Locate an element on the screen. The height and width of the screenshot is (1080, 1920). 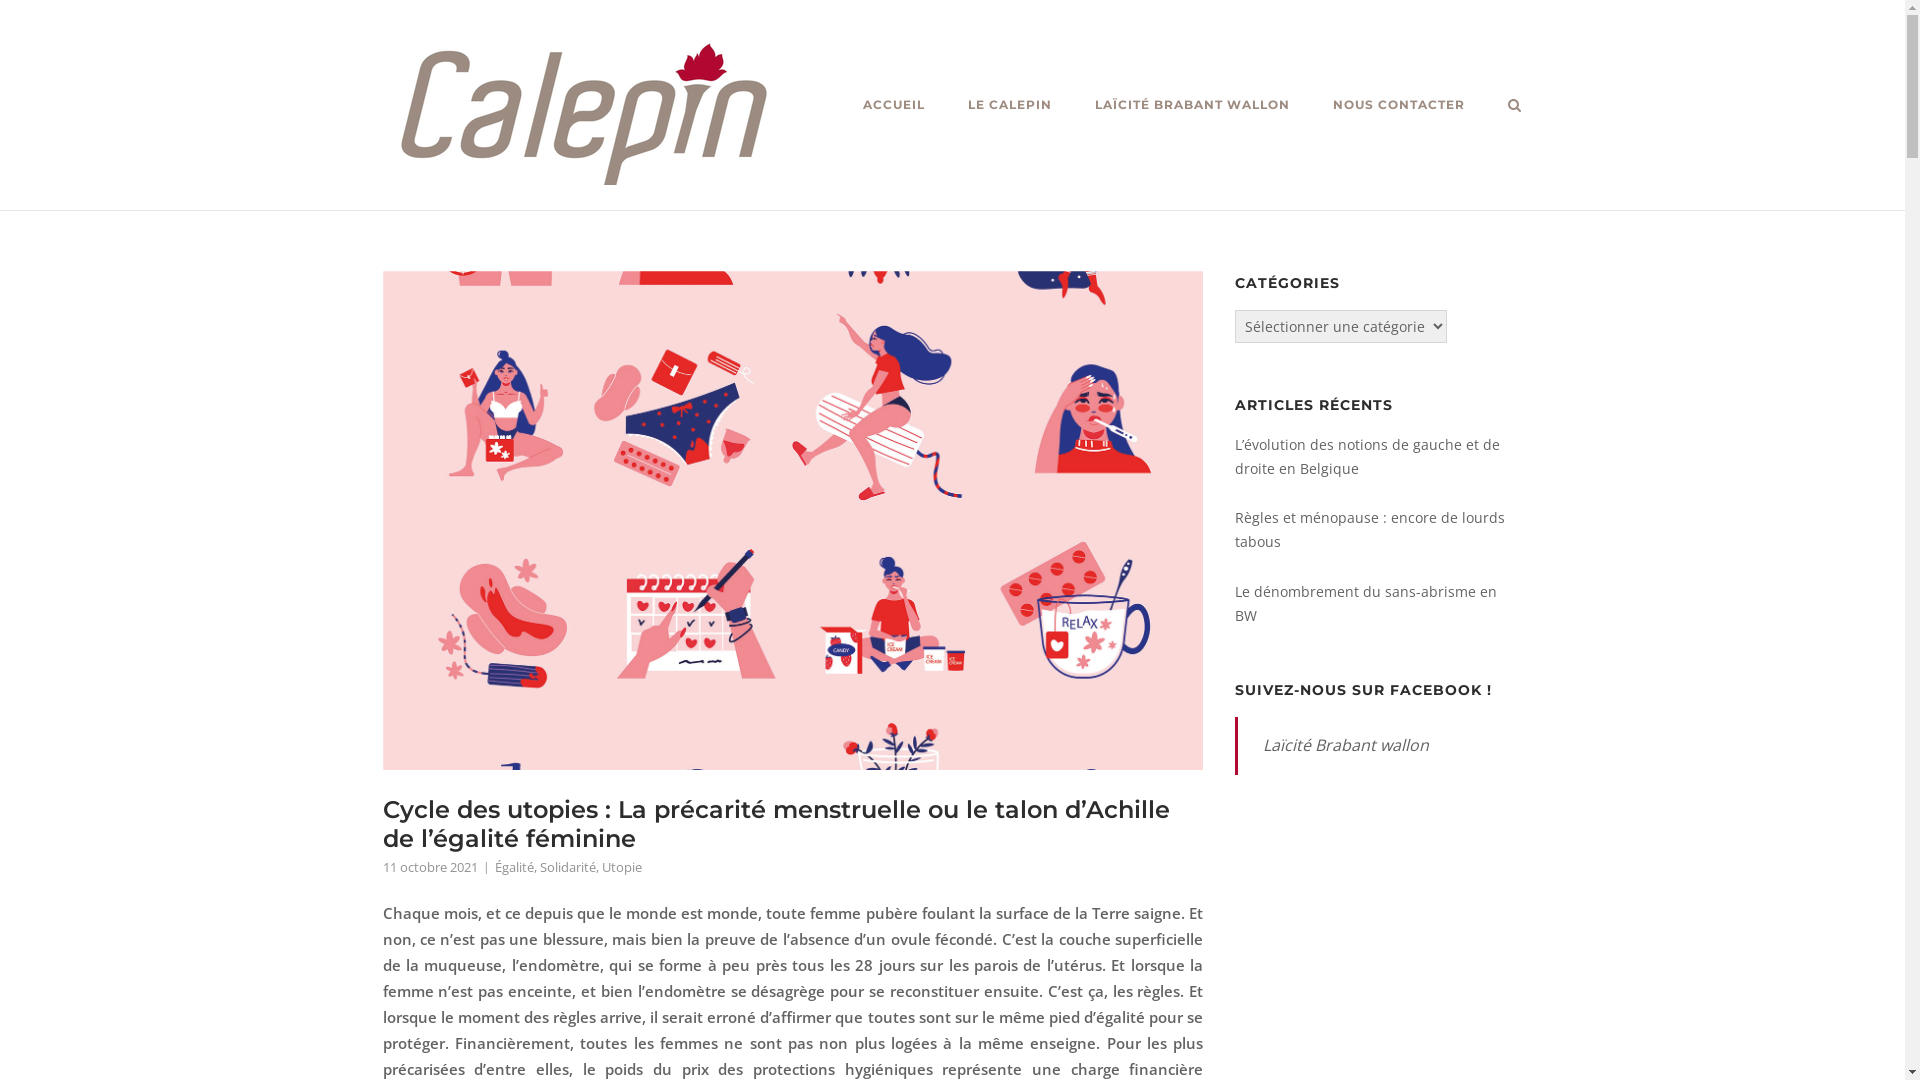
Utopie is located at coordinates (622, 867).